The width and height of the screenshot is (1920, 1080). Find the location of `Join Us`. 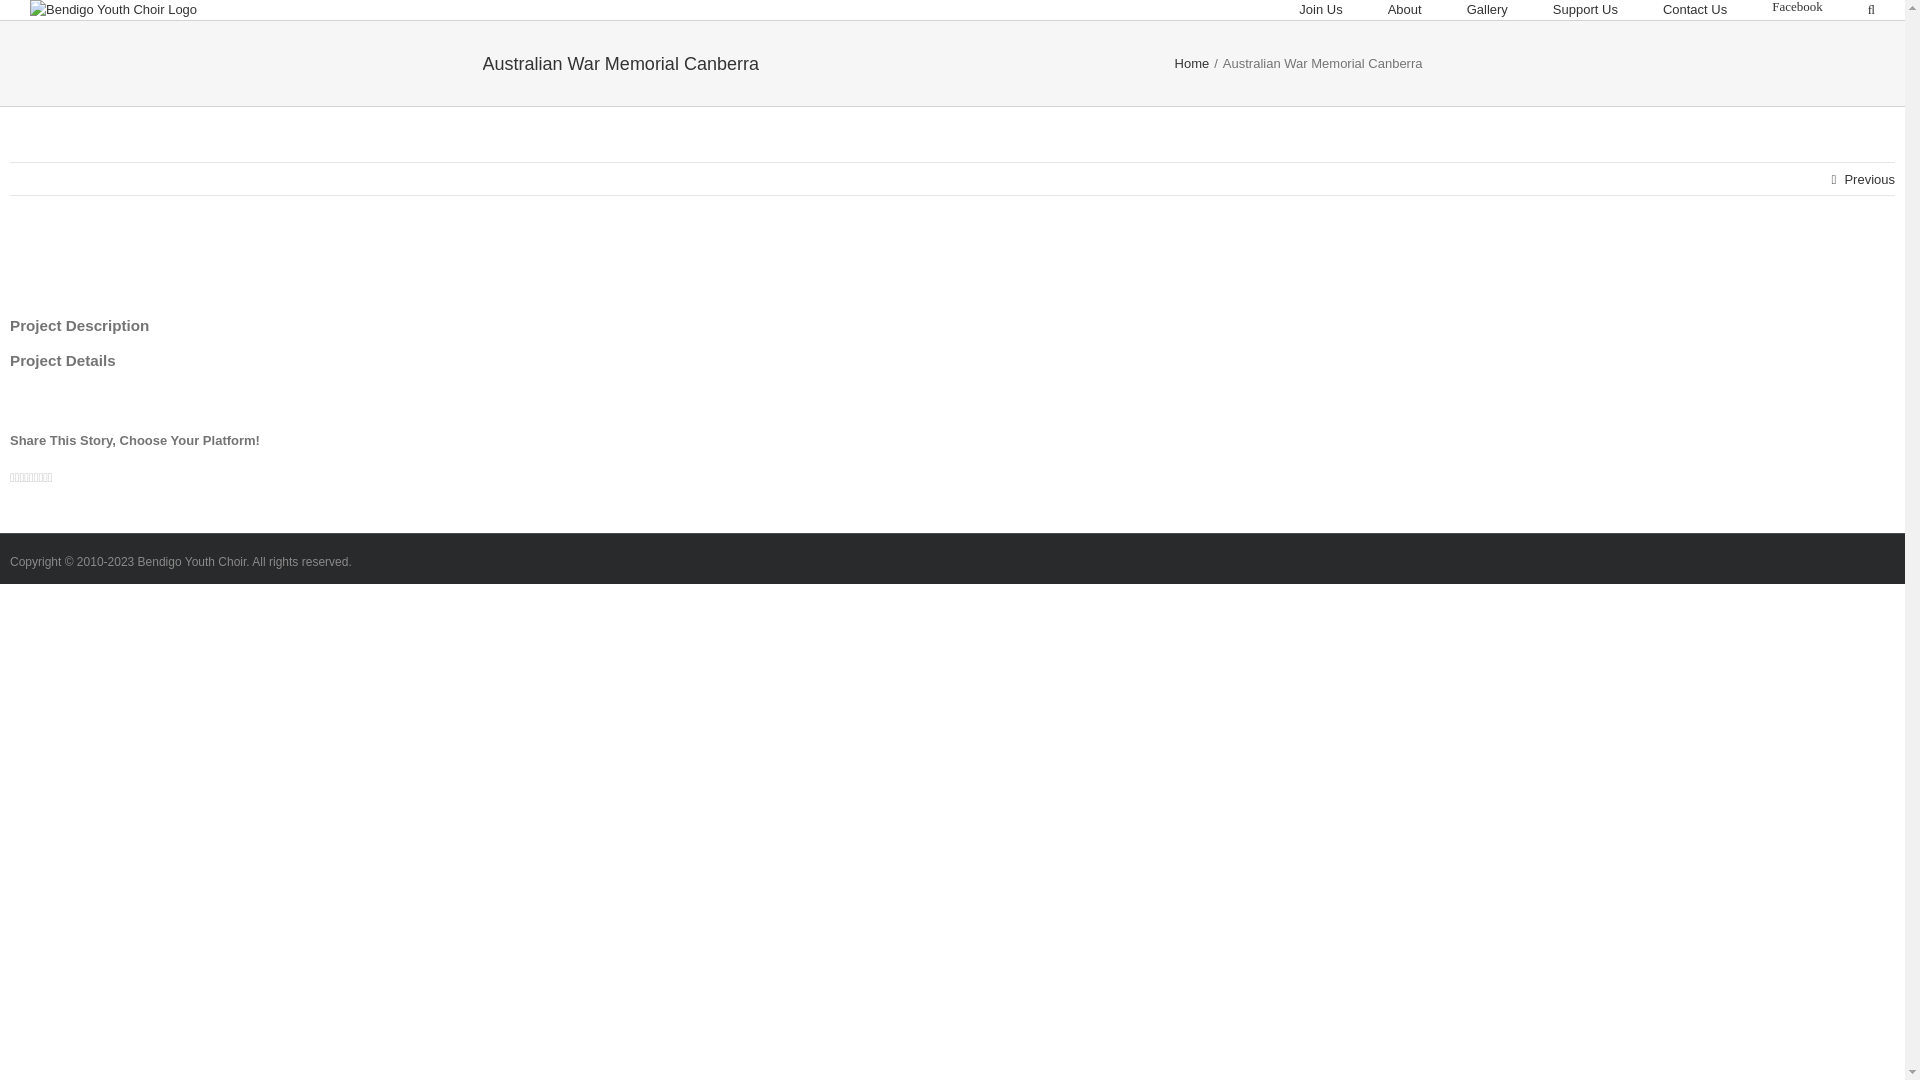

Join Us is located at coordinates (1320, 10).